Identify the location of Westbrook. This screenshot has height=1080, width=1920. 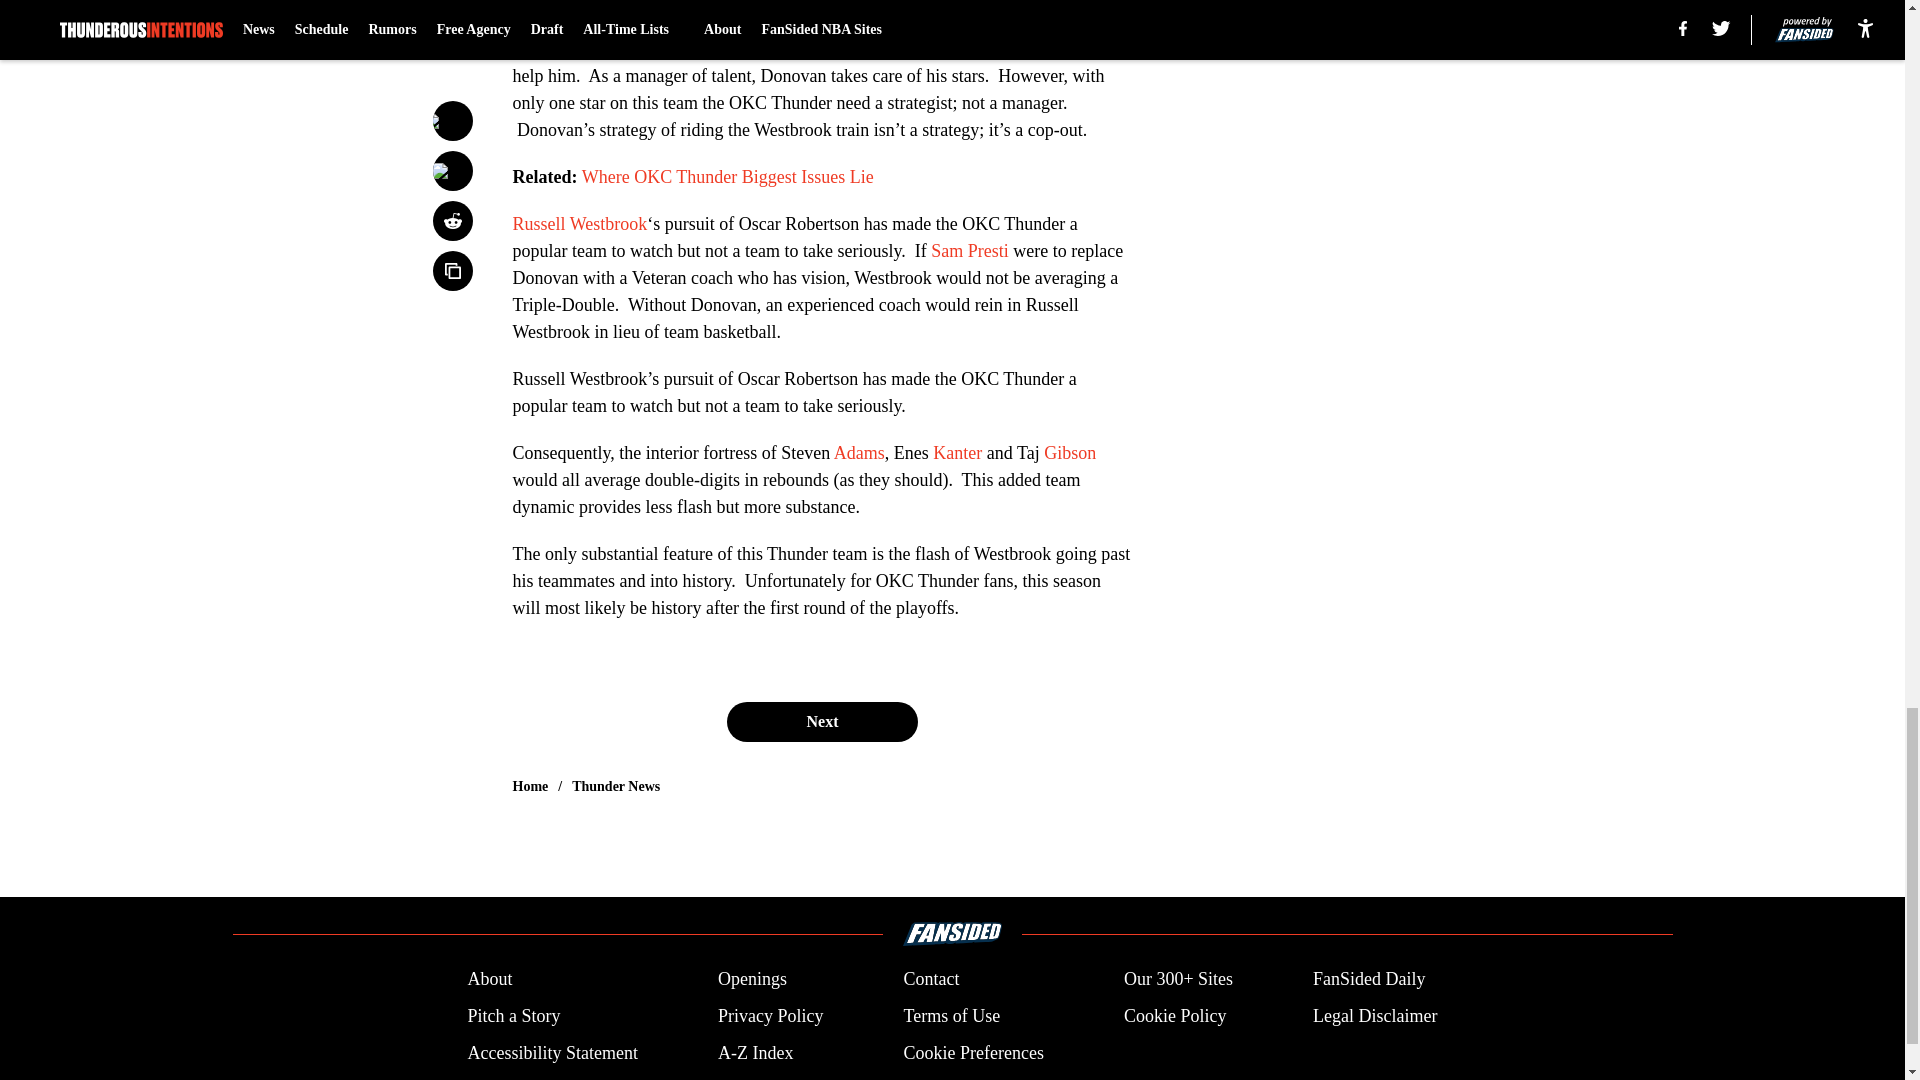
(550, 48).